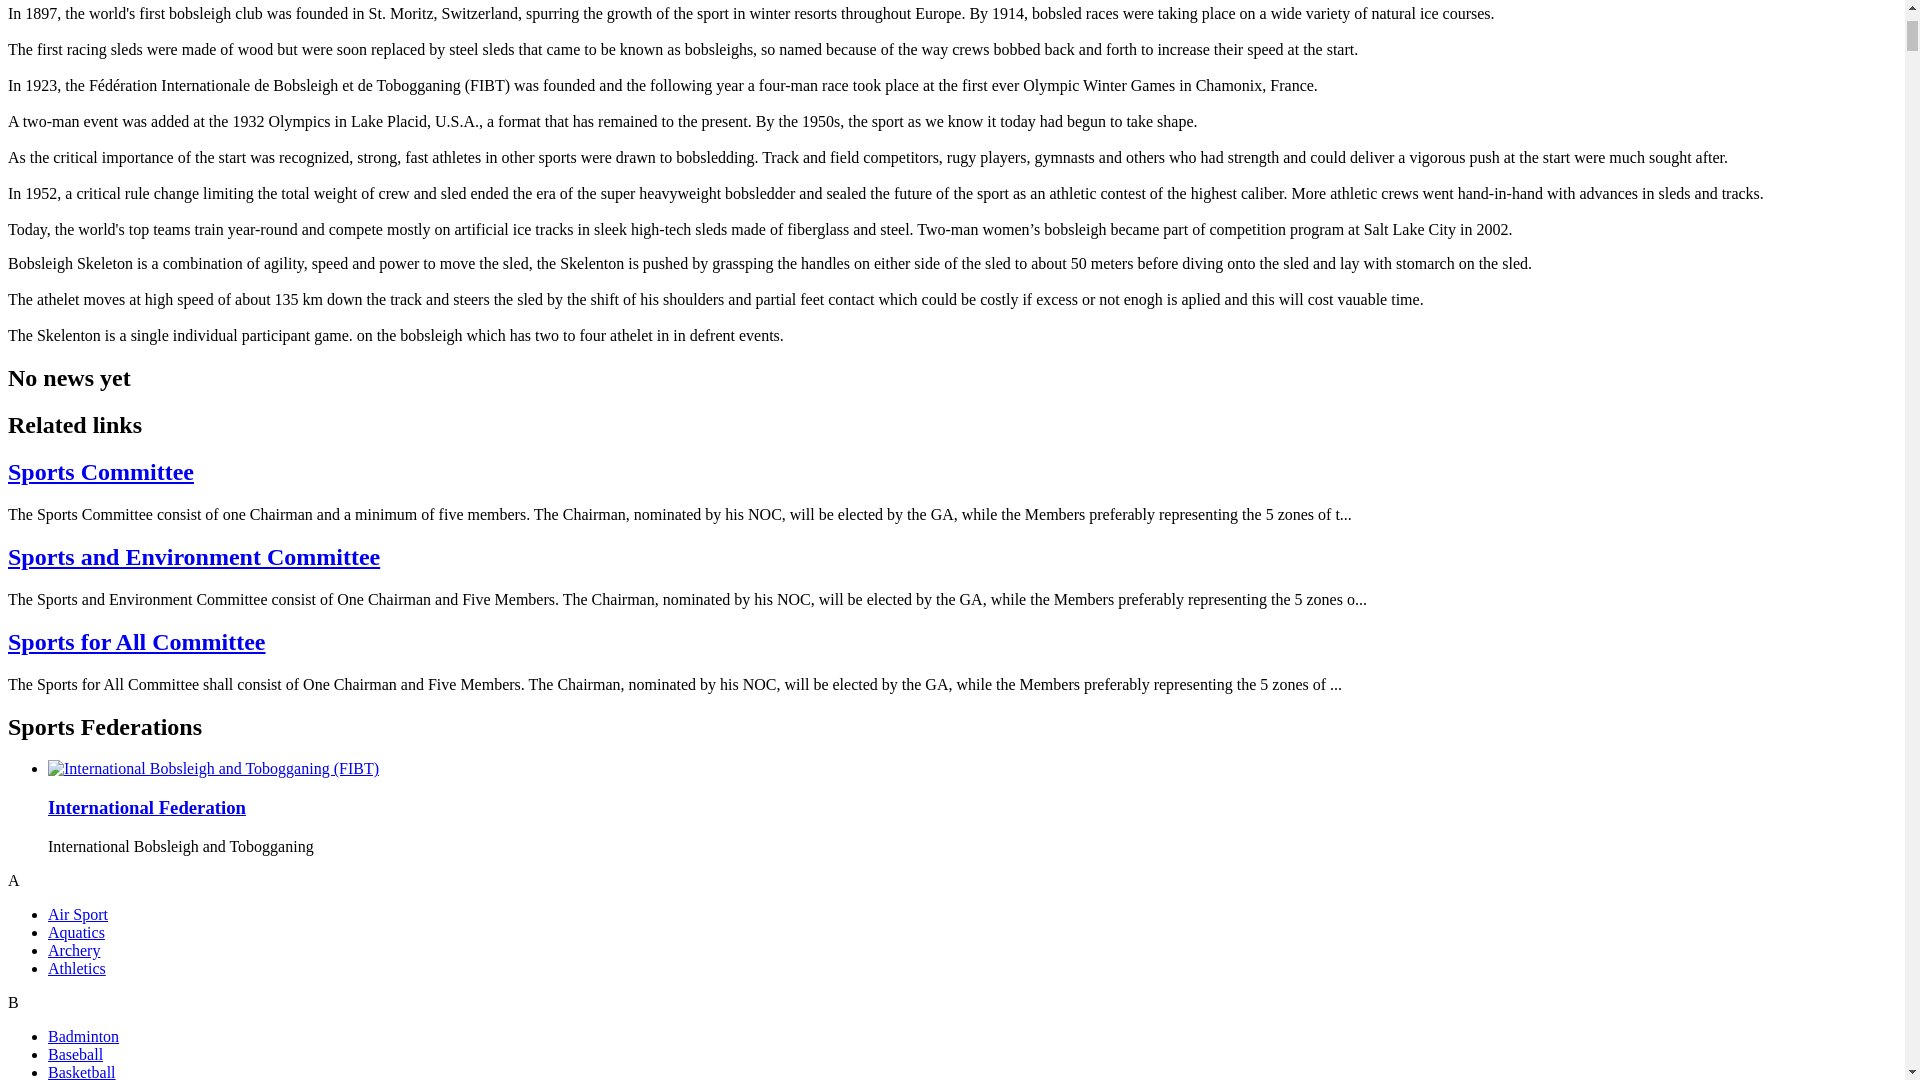 The image size is (1920, 1080). What do you see at coordinates (76, 1054) in the screenshot?
I see `Baseball` at bounding box center [76, 1054].